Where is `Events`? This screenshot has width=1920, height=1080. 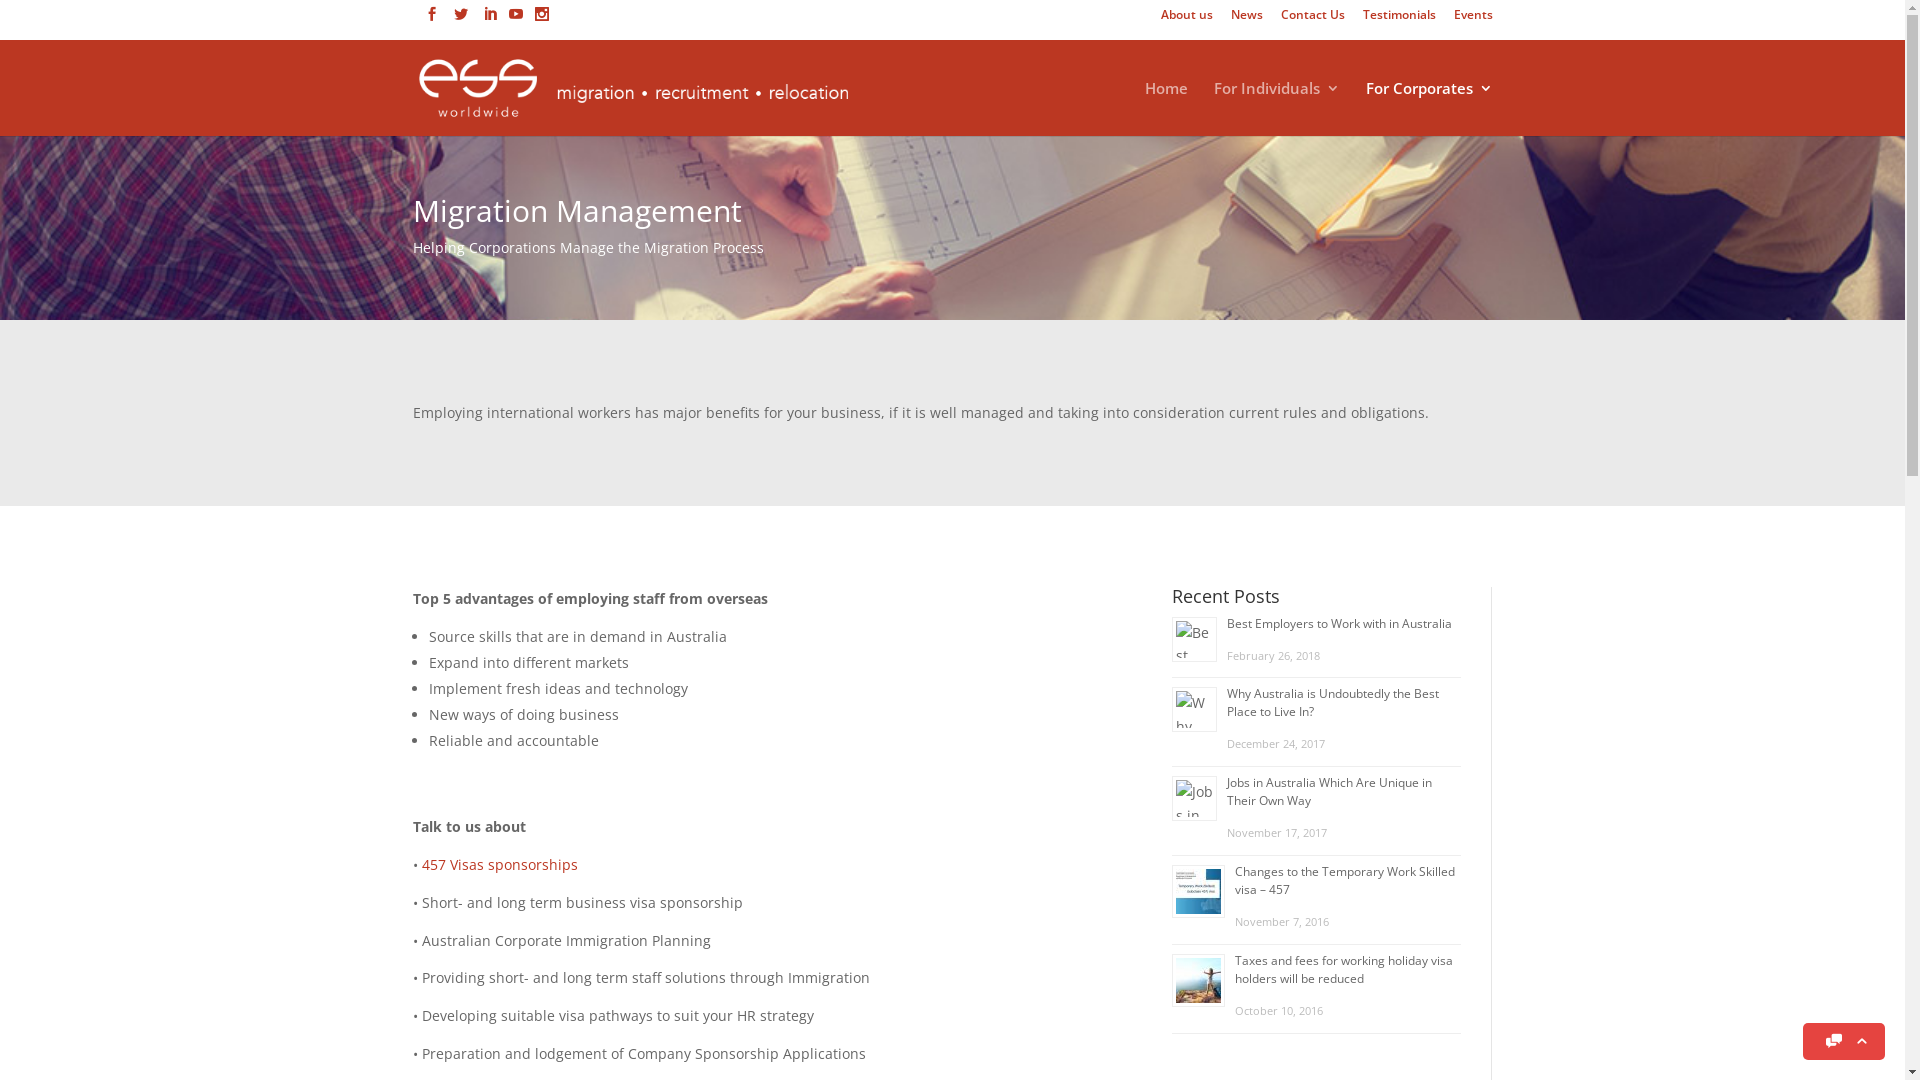
Events is located at coordinates (1474, 20).